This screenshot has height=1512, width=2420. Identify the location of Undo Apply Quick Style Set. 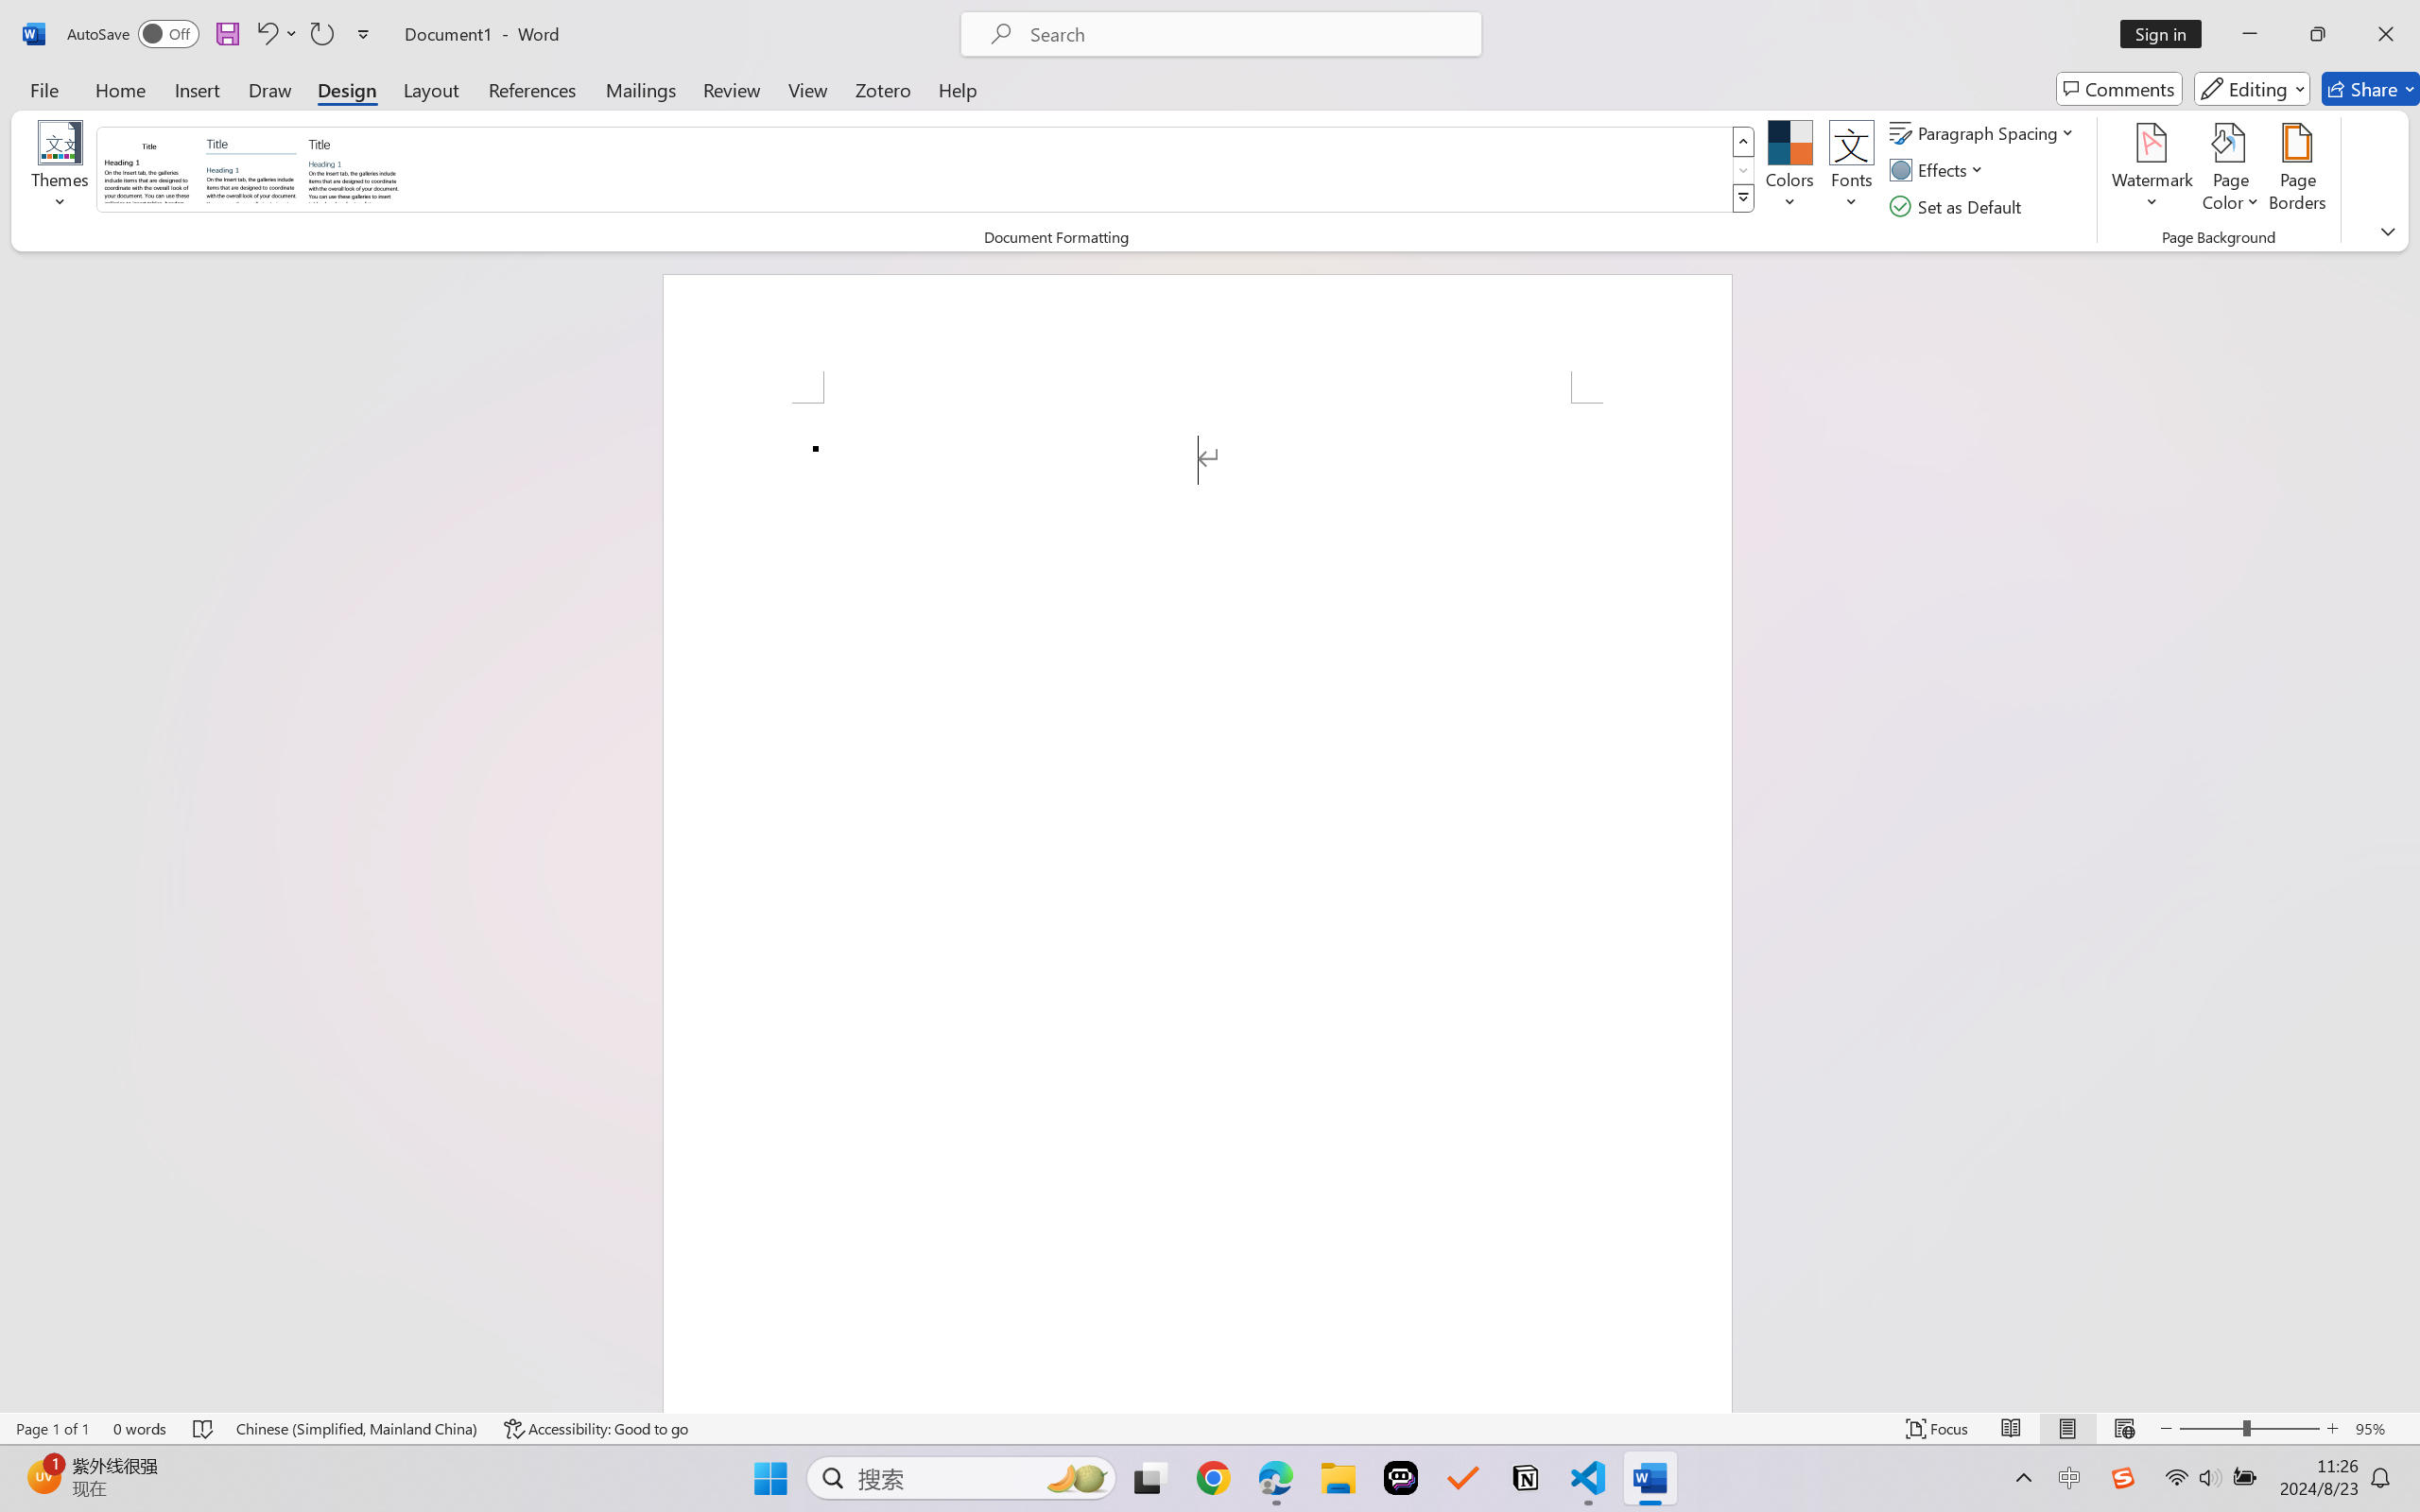
(276, 34).